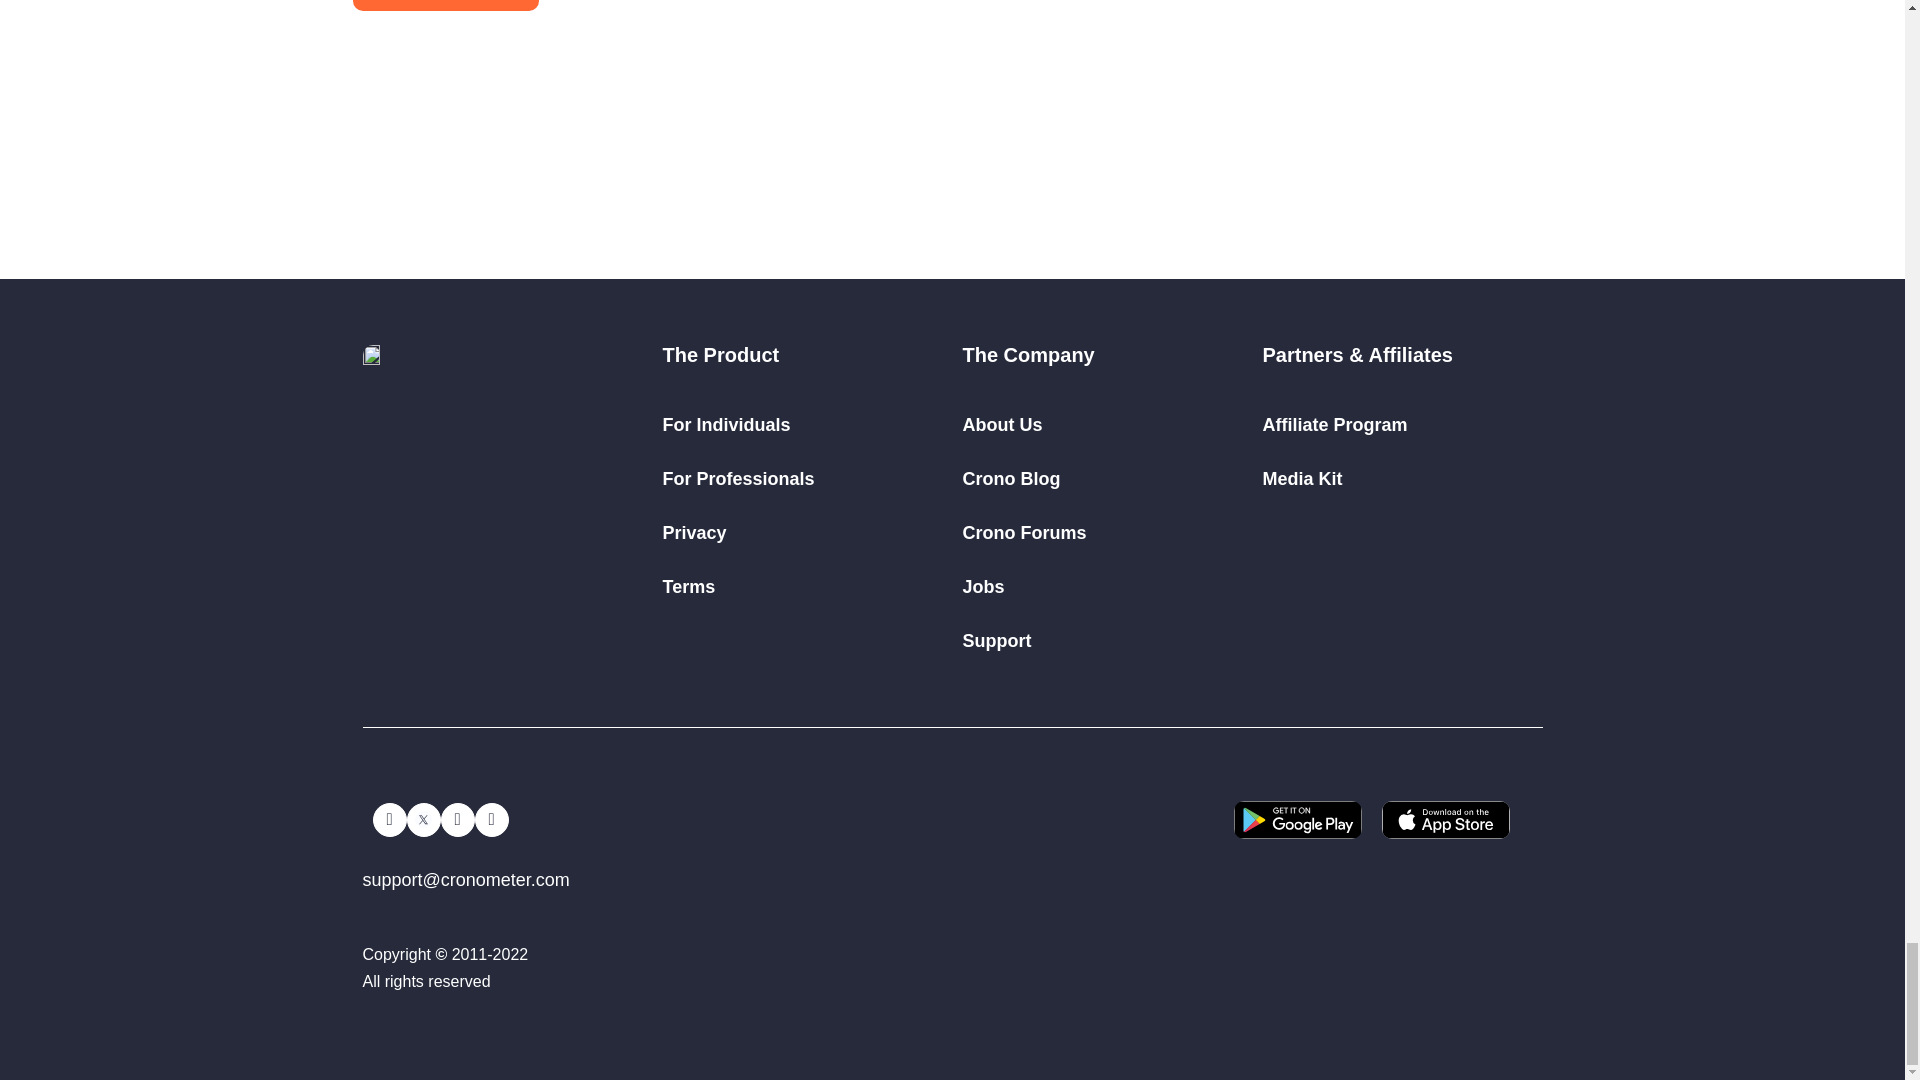  I want to click on Jobs, so click(982, 586).